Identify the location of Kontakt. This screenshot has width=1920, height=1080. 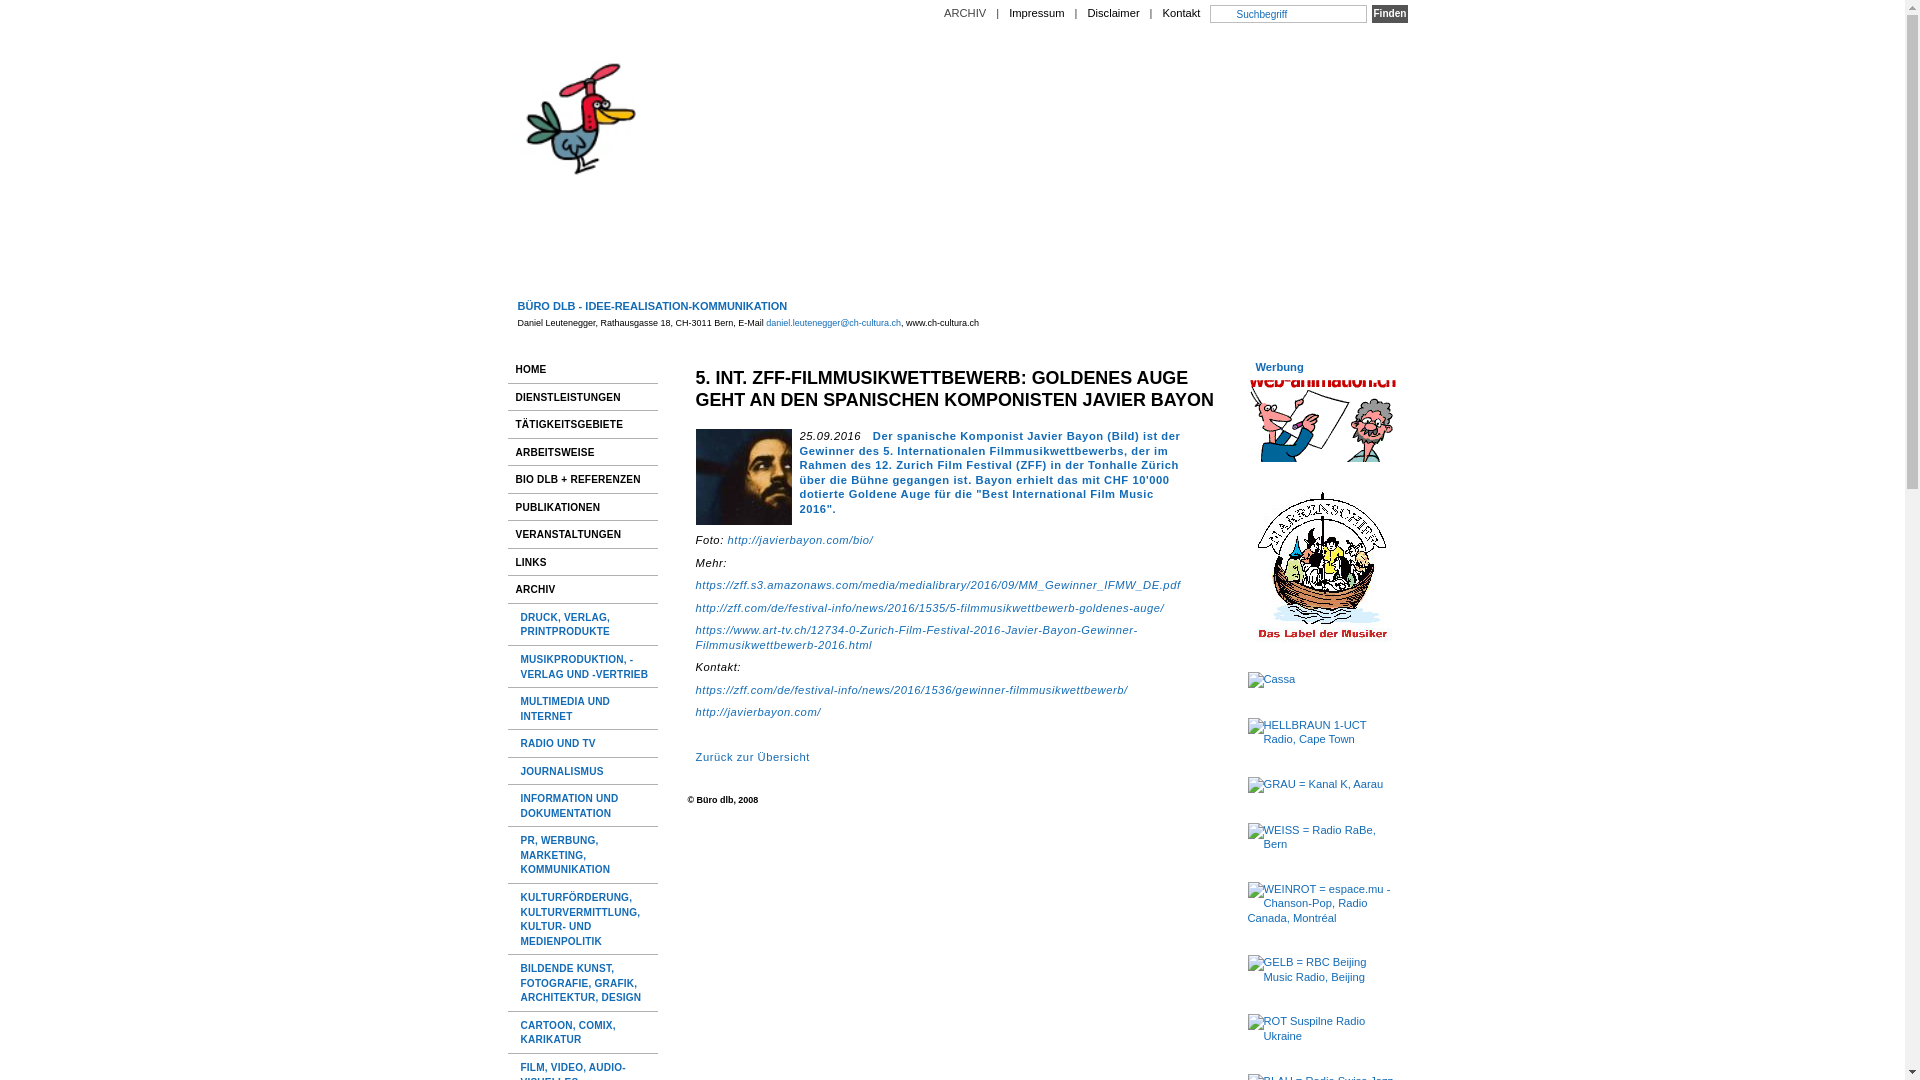
(1182, 13).